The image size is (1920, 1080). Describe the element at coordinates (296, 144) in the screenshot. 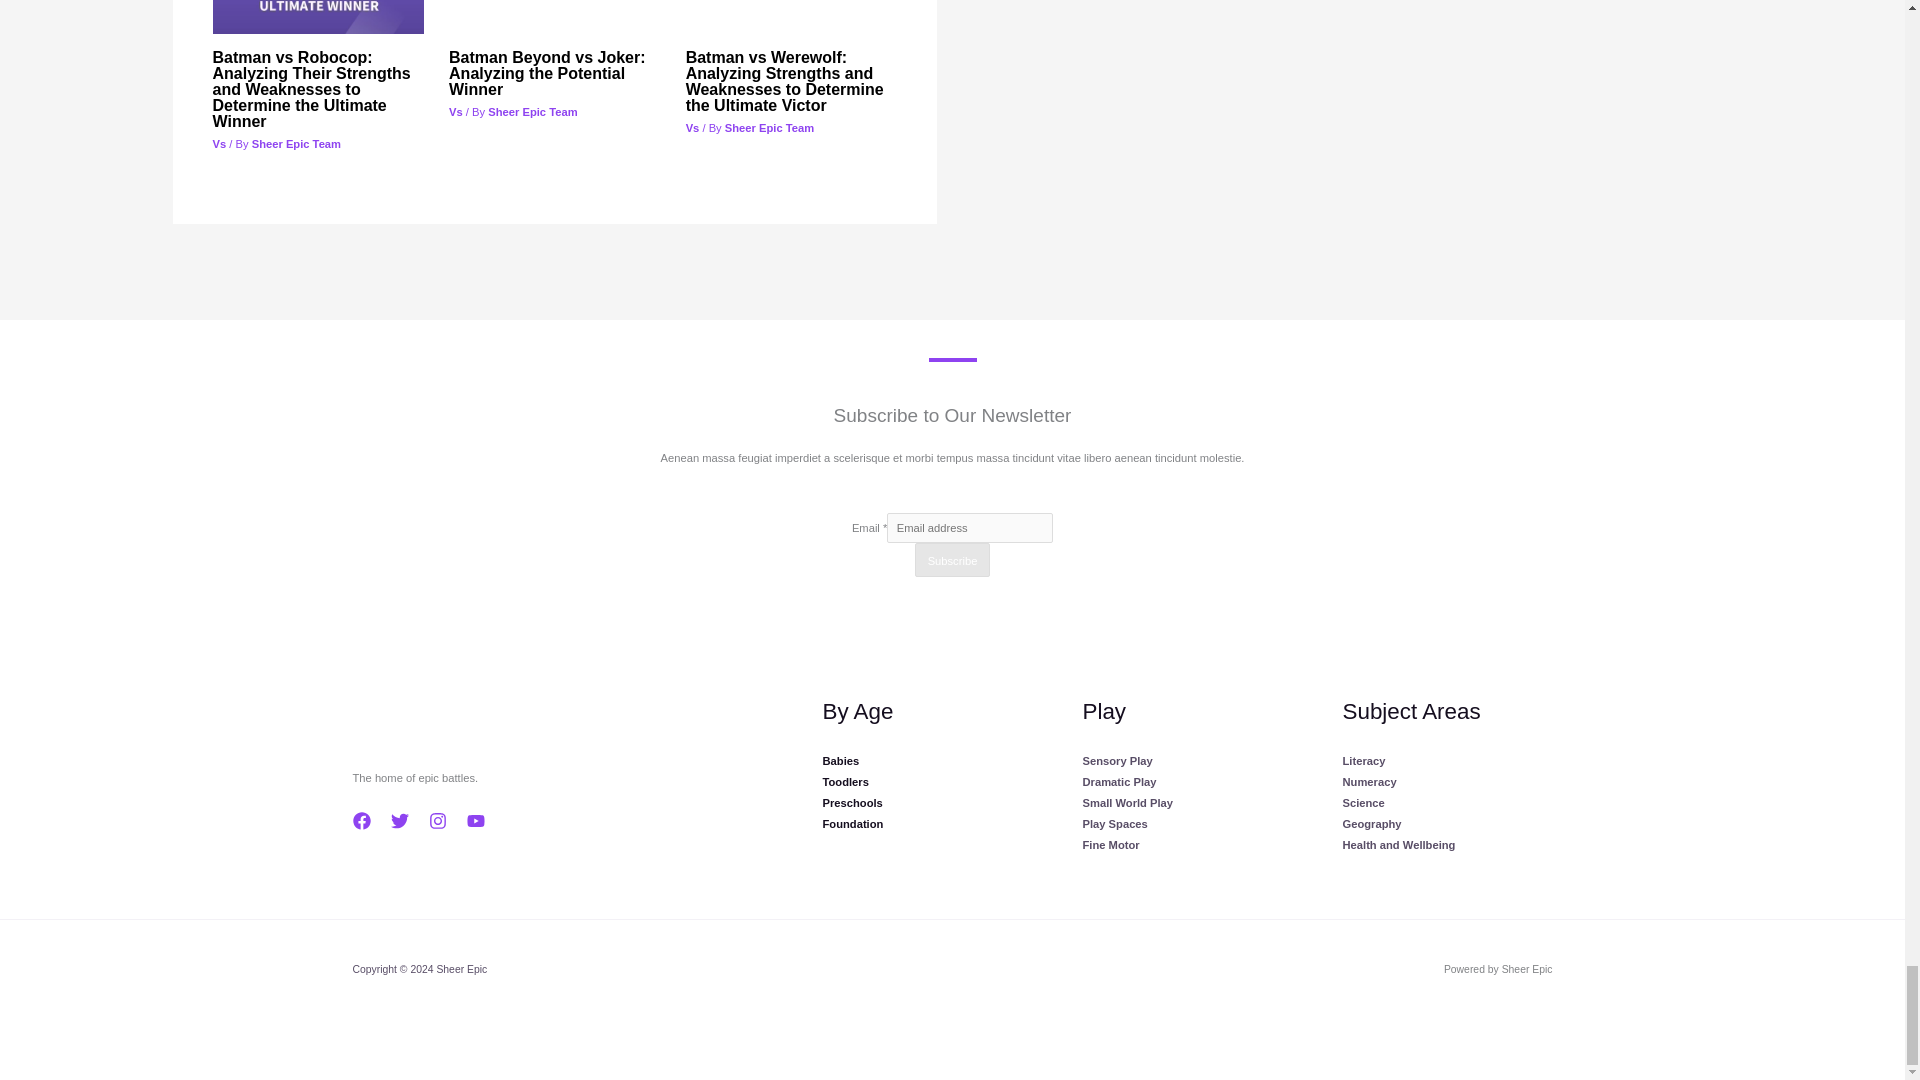

I see `Sheer Epic Team` at that location.